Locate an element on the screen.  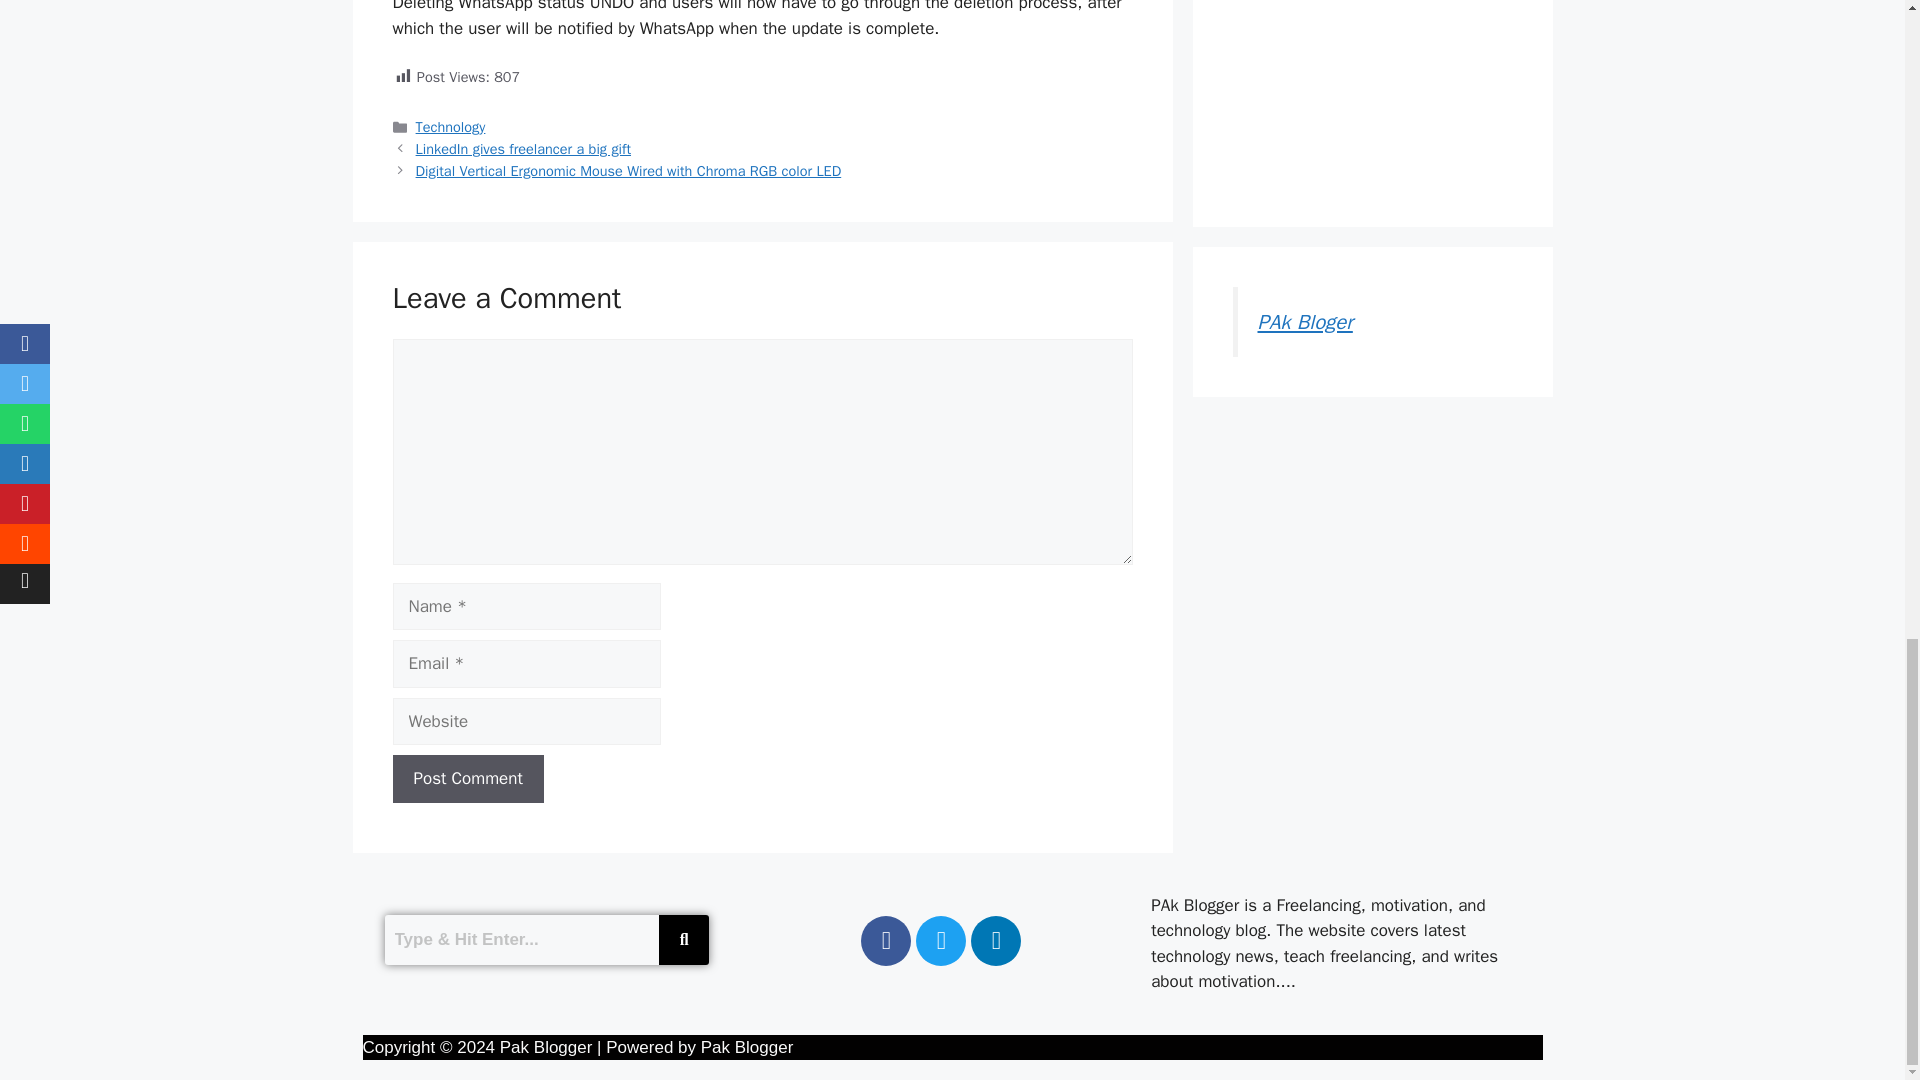
Scroll back to top is located at coordinates (1855, 449).